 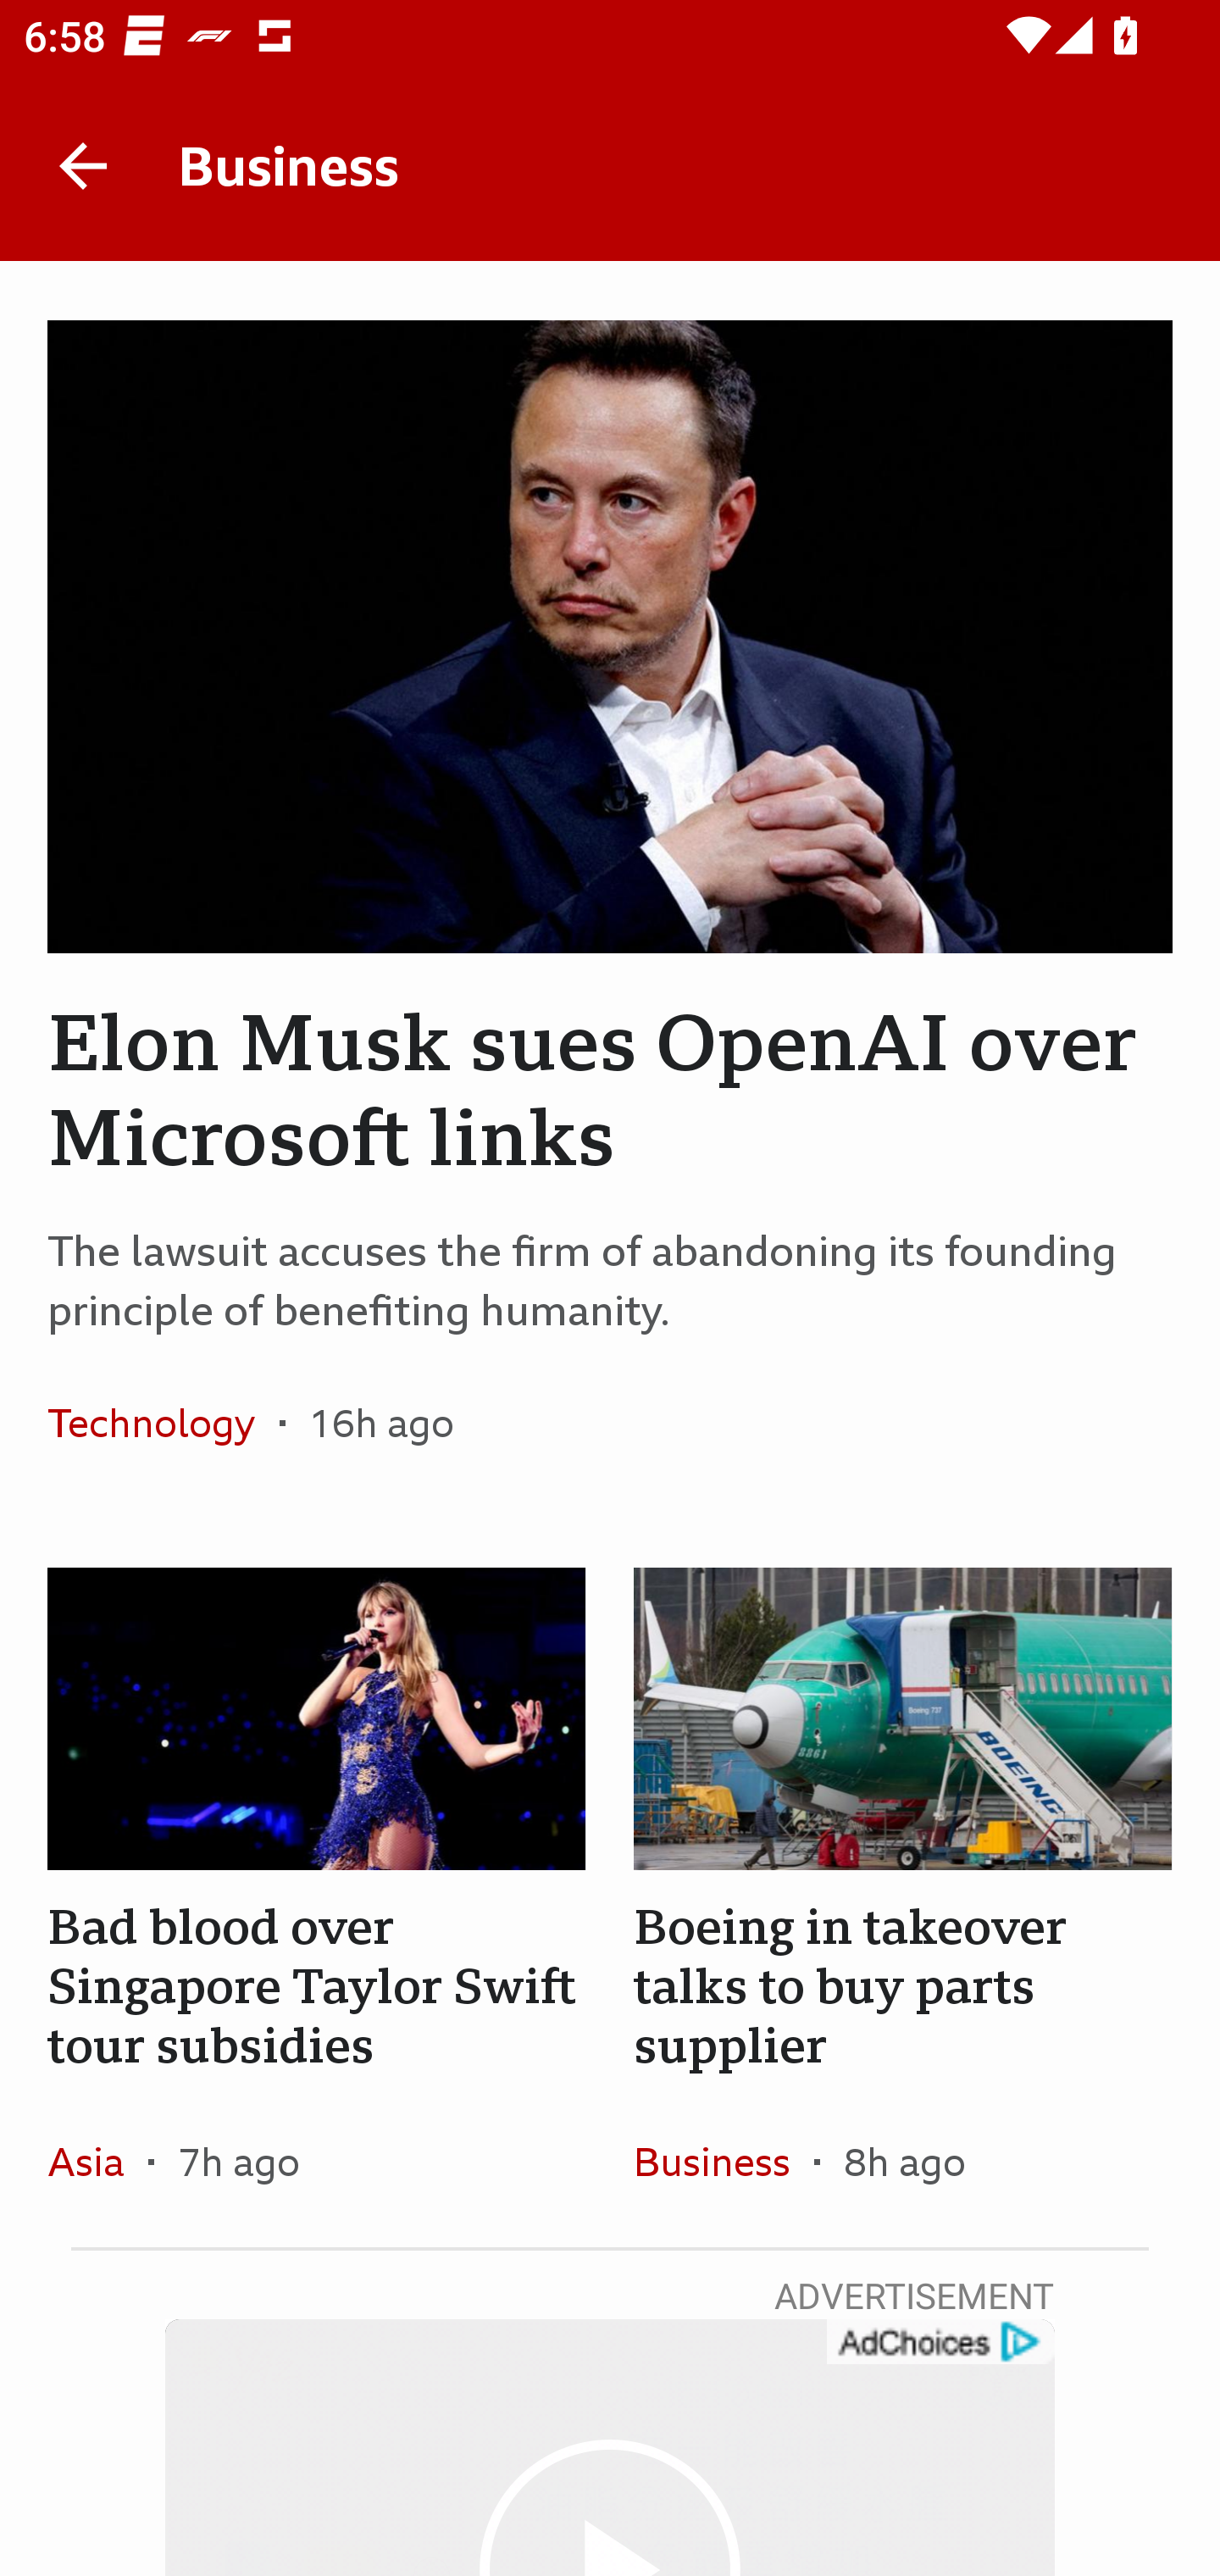 I want to click on Video Player get?name=admarker-full-tl  , so click(x=610, y=2447).